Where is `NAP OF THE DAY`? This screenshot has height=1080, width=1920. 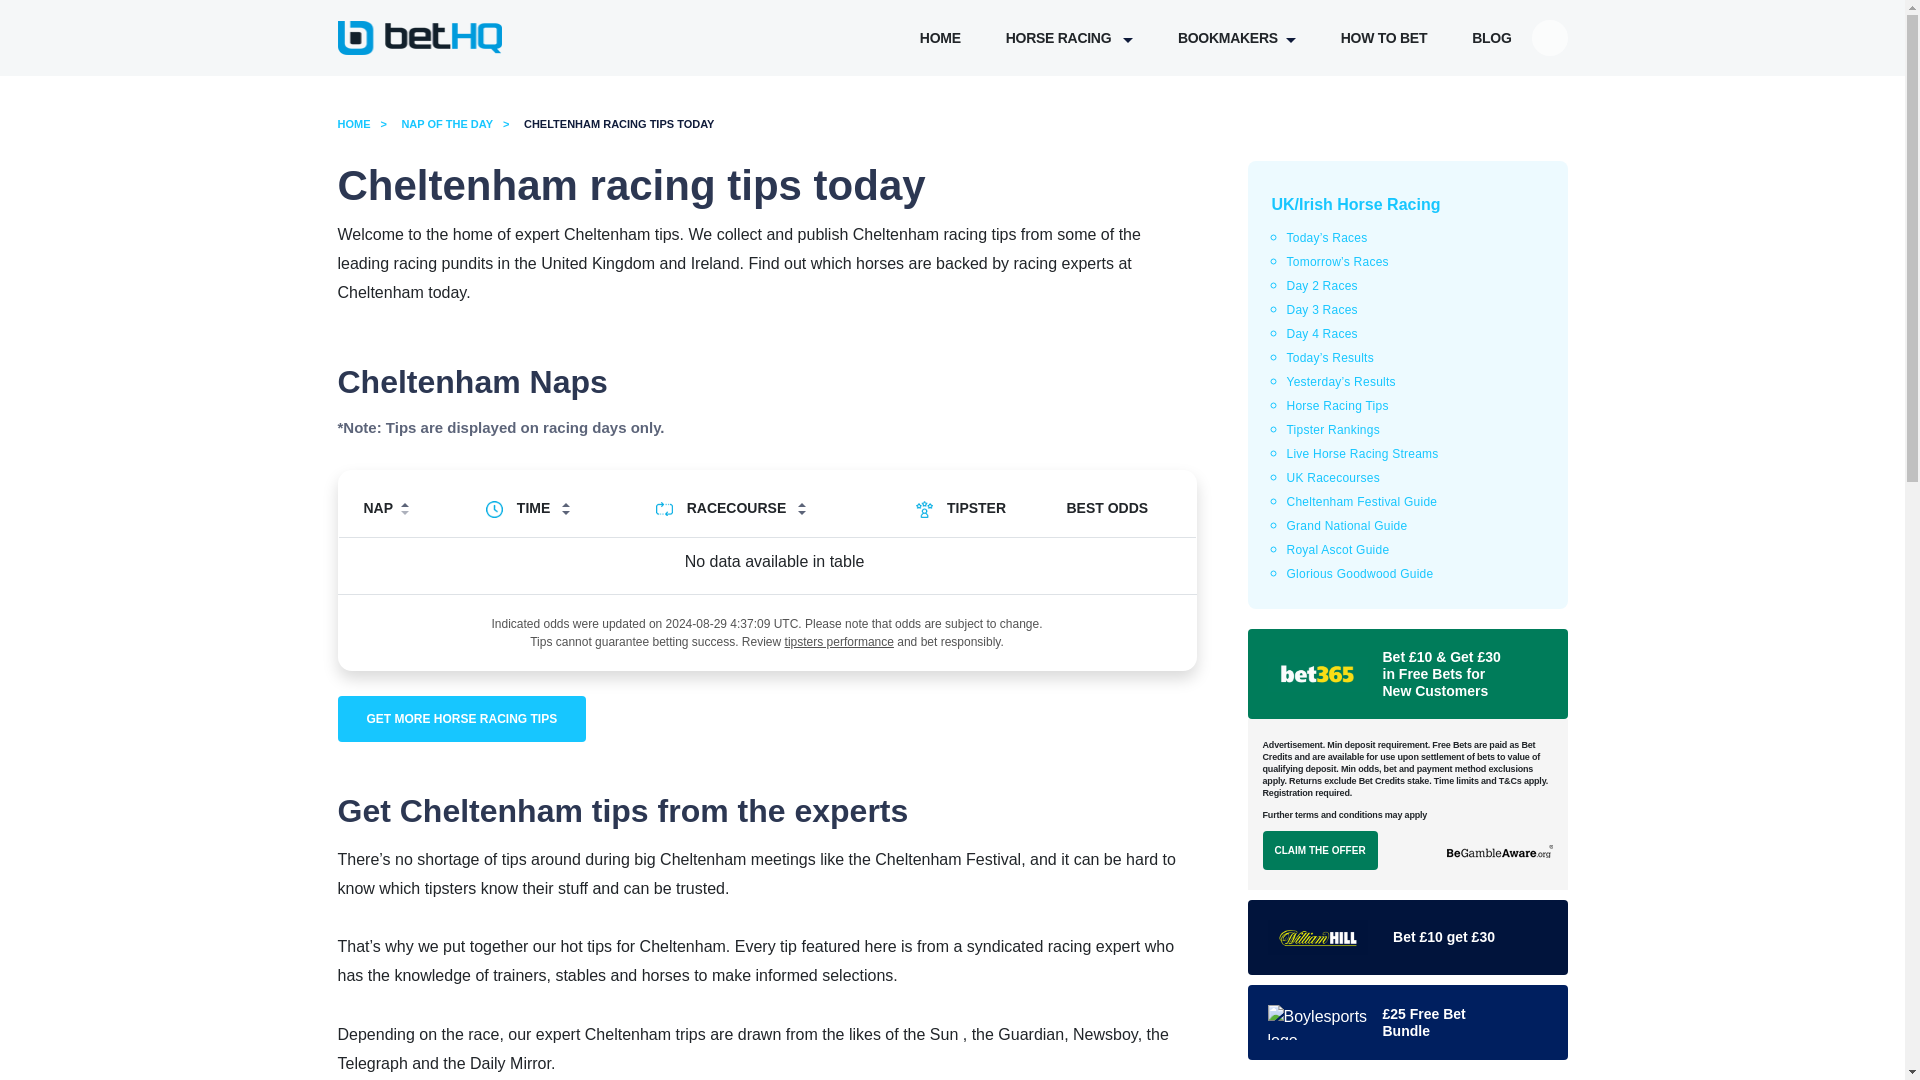
NAP OF THE DAY is located at coordinates (460, 123).